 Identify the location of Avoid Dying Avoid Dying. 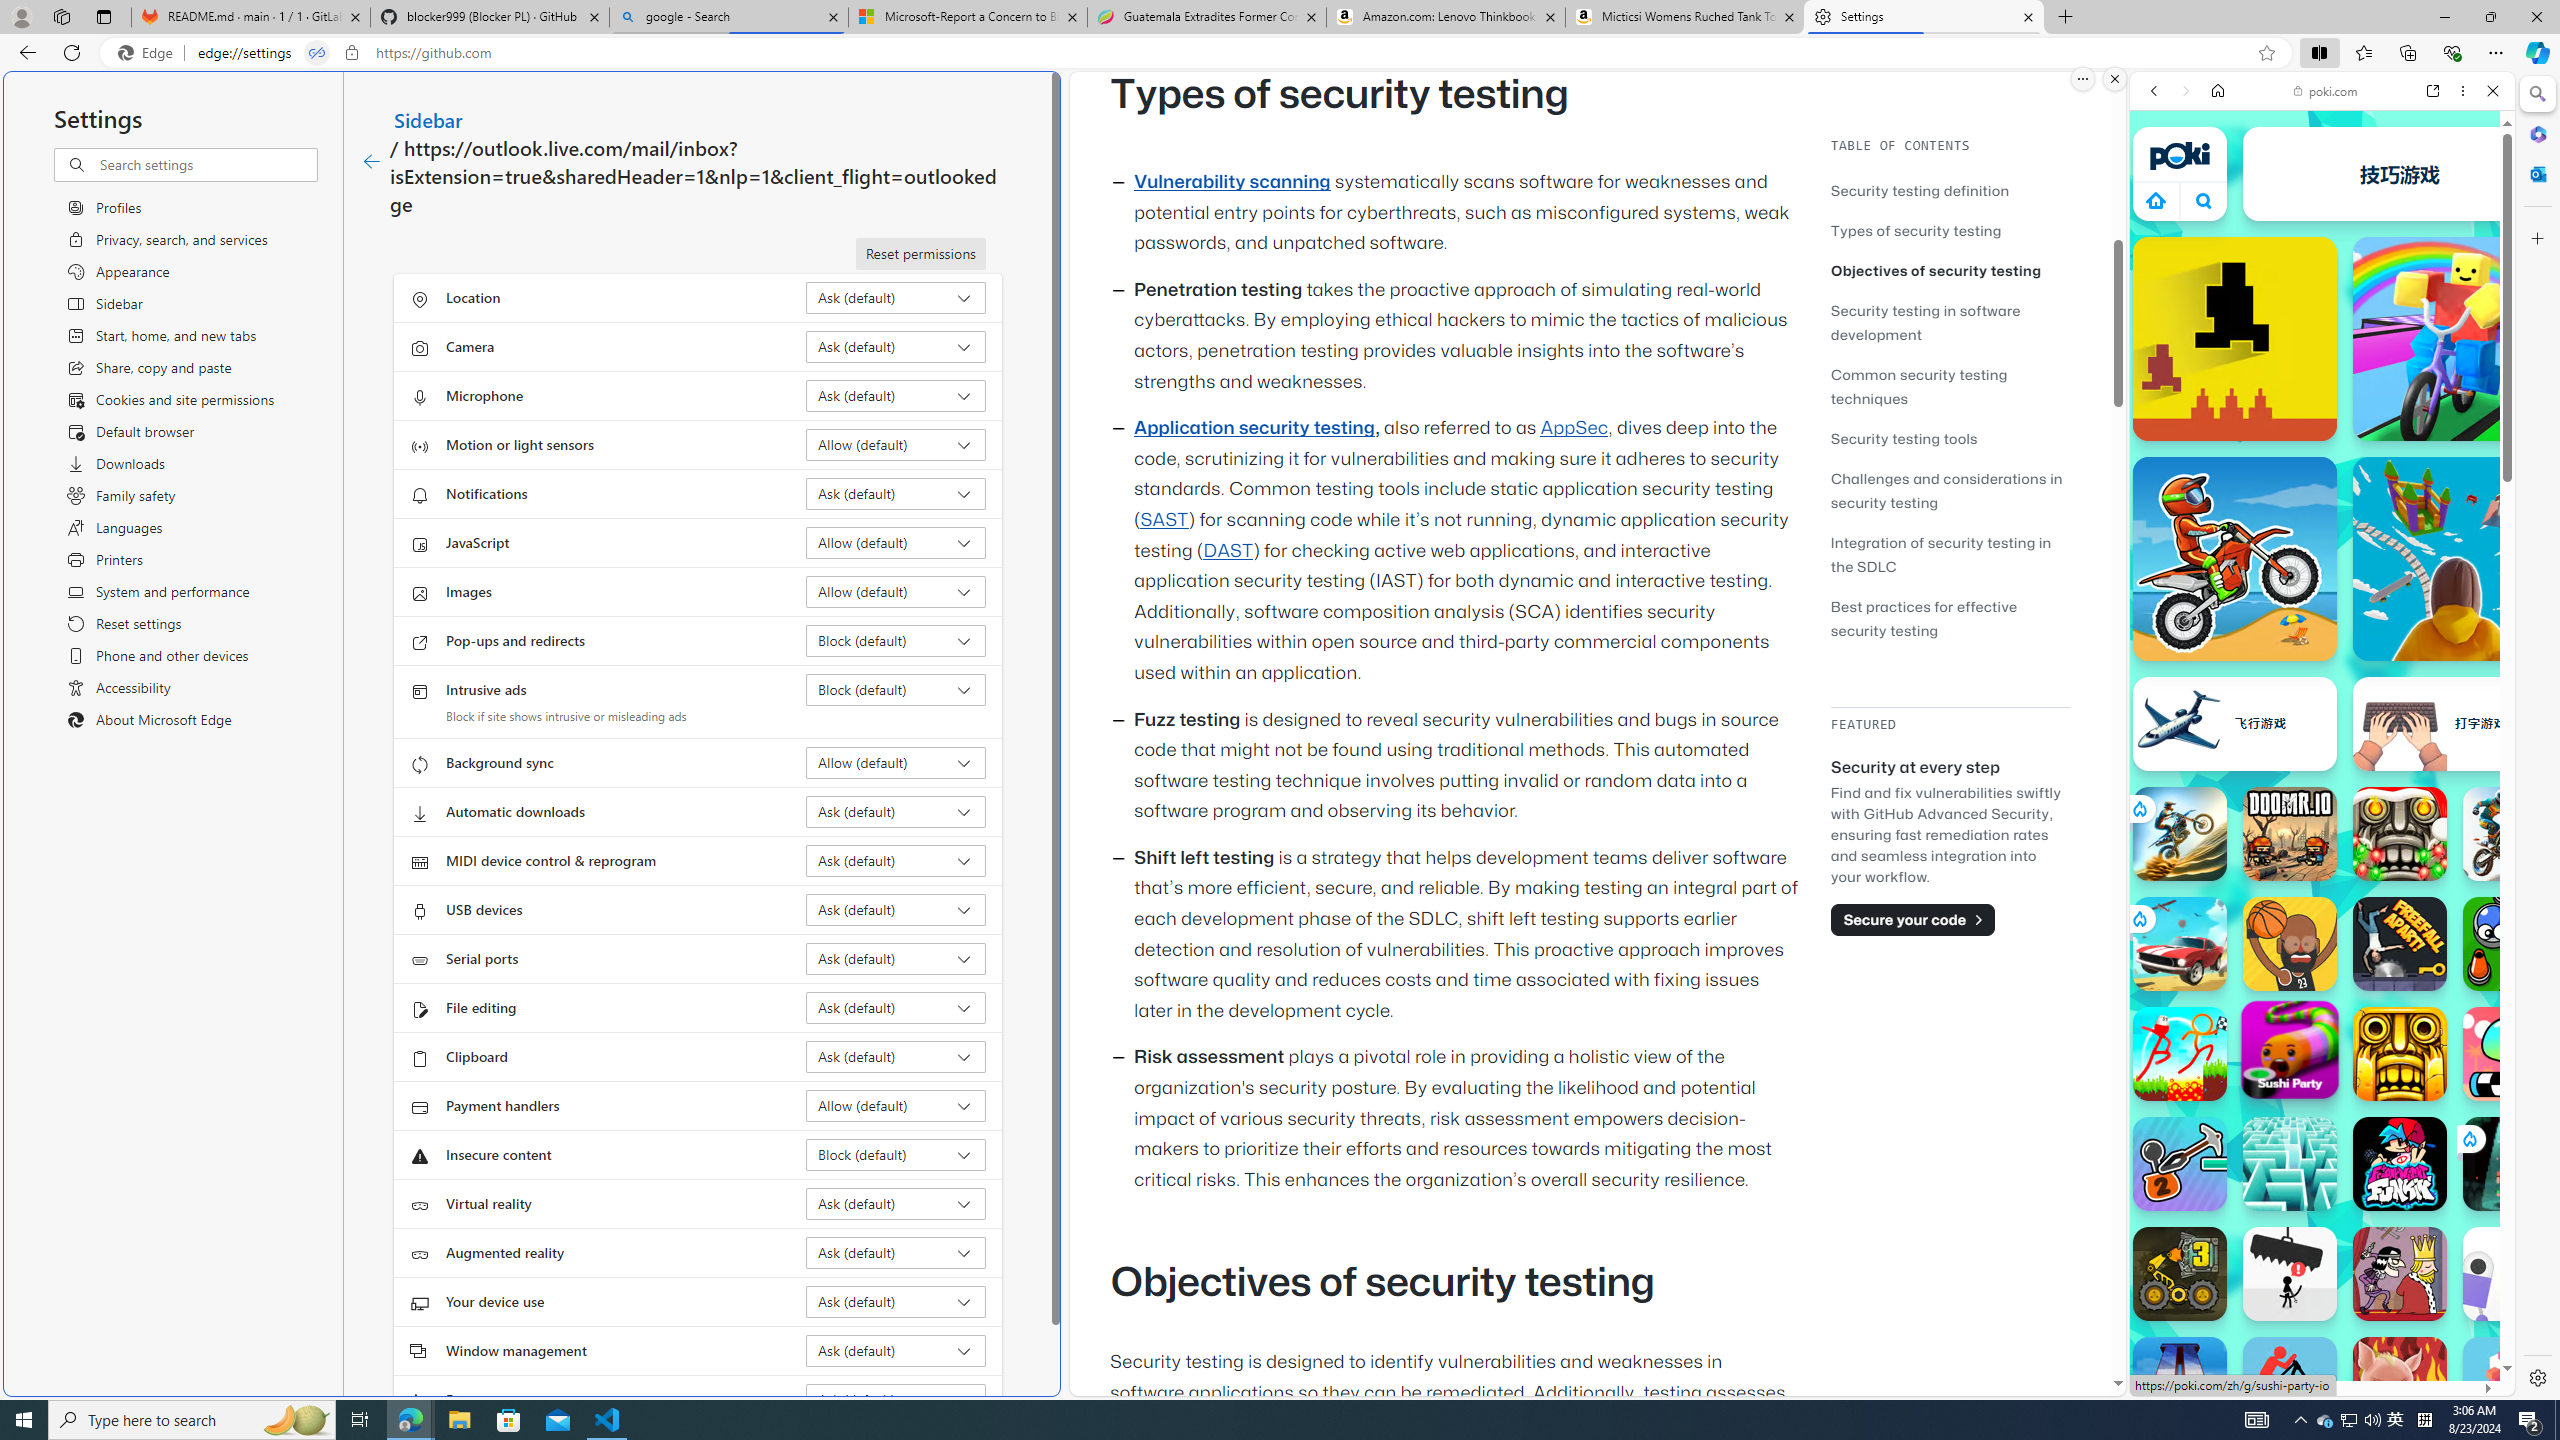
(2290, 1273).